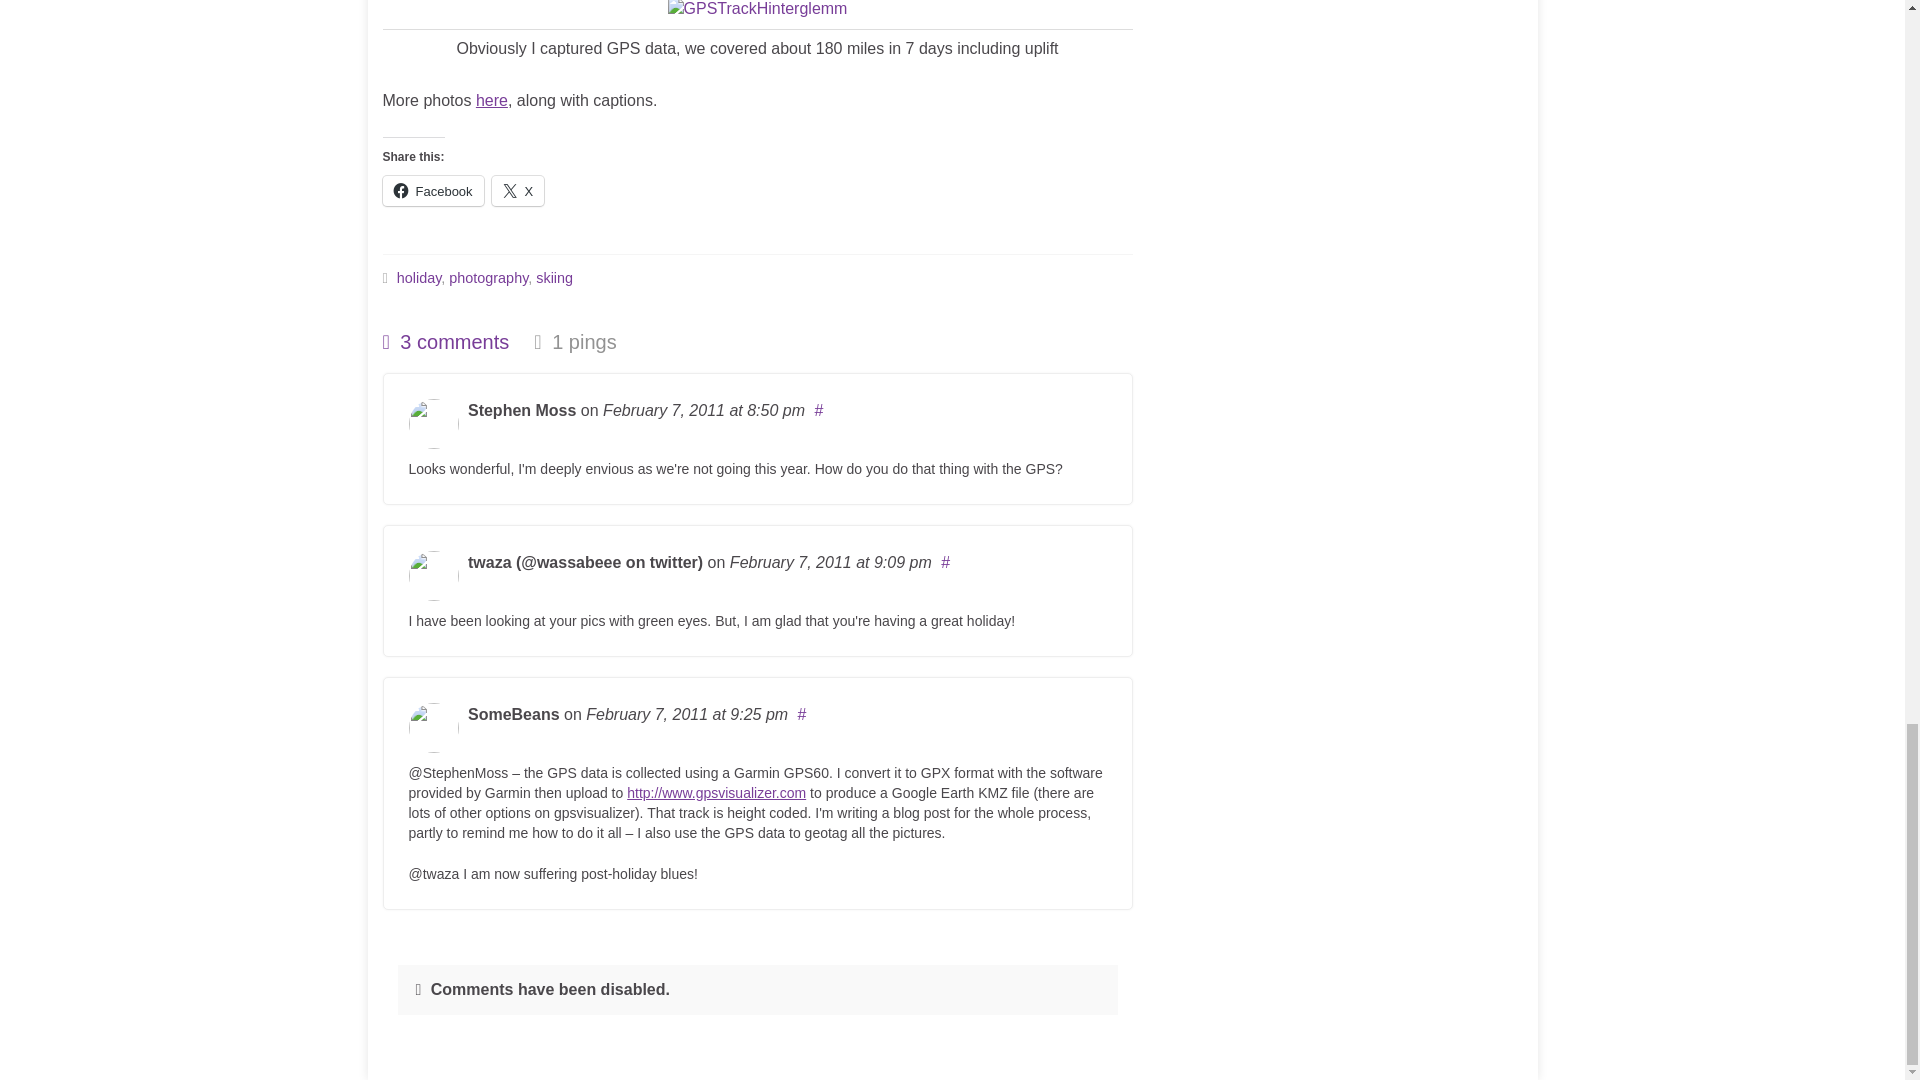  Describe the element at coordinates (445, 342) in the screenshot. I see `3 comments` at that location.